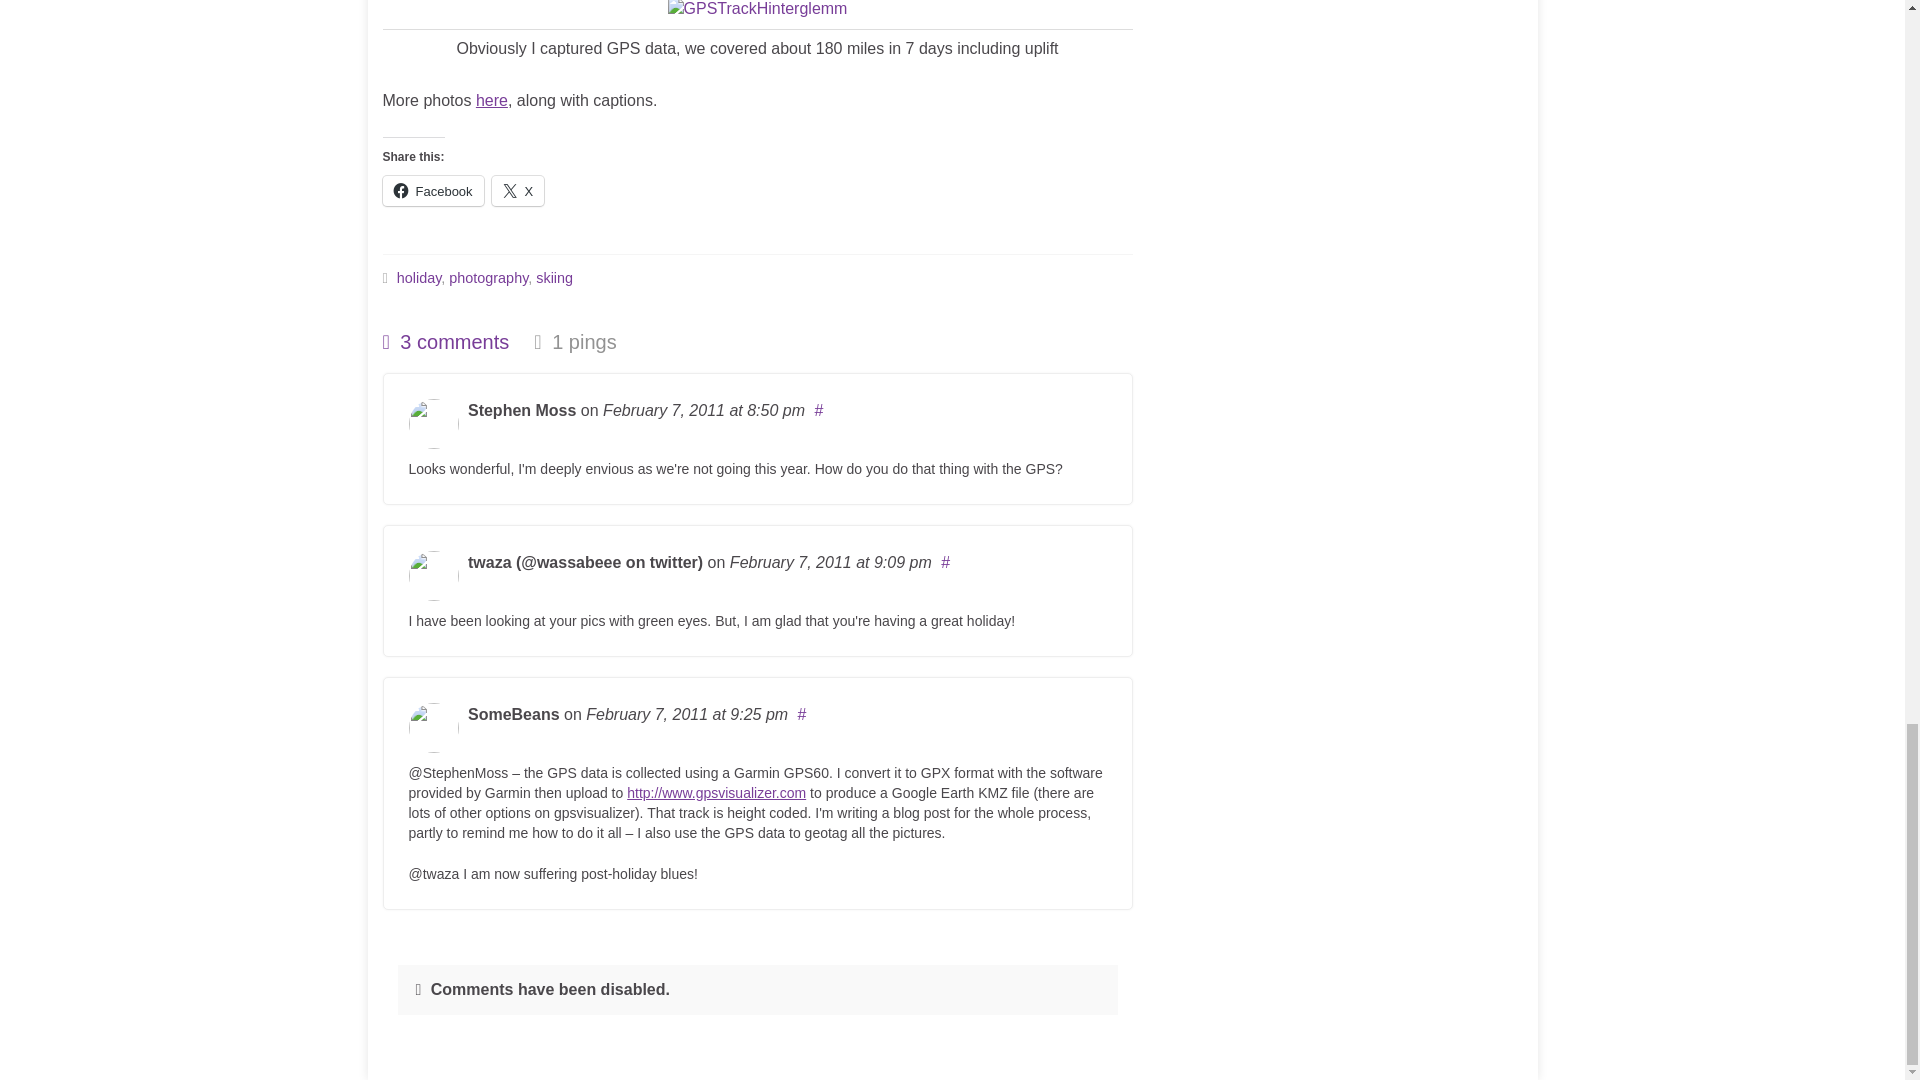  Describe the element at coordinates (445, 342) in the screenshot. I see `3 comments` at that location.